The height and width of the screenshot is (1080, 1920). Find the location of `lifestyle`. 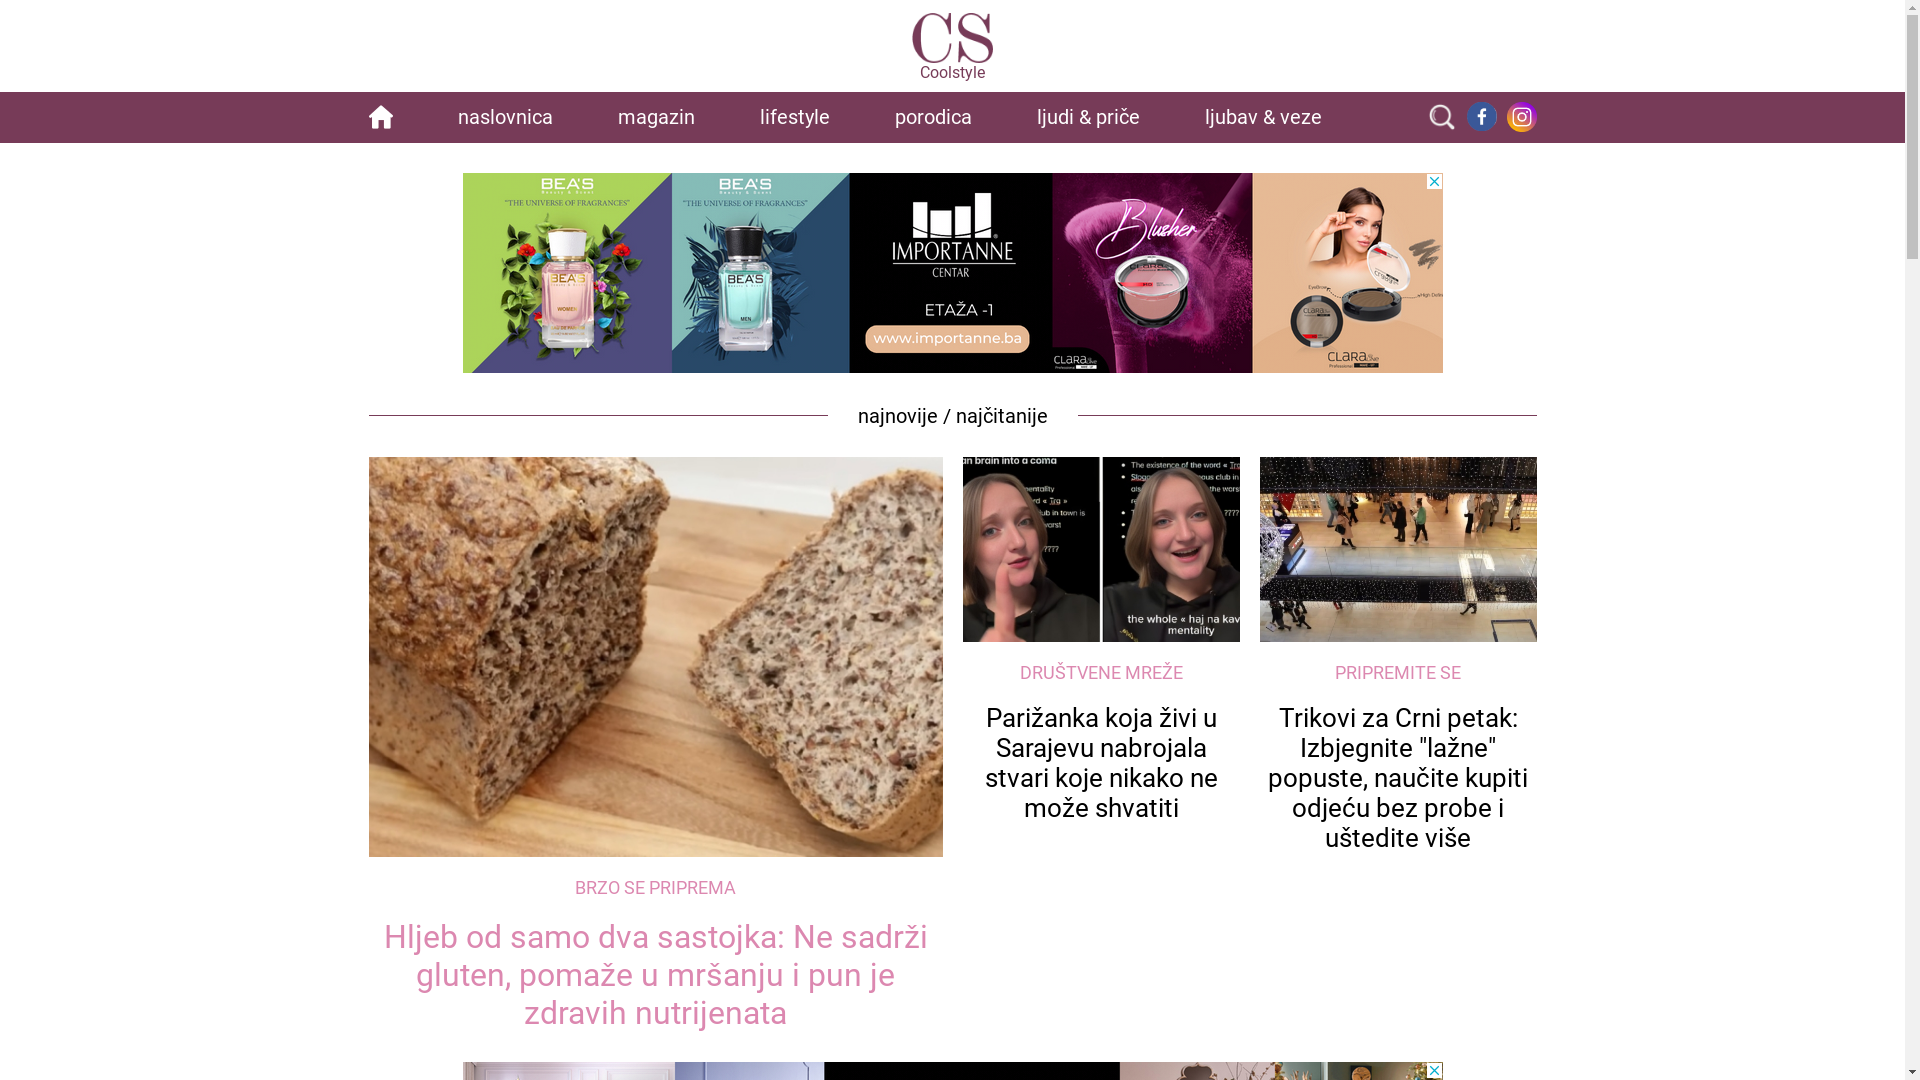

lifestyle is located at coordinates (795, 117).